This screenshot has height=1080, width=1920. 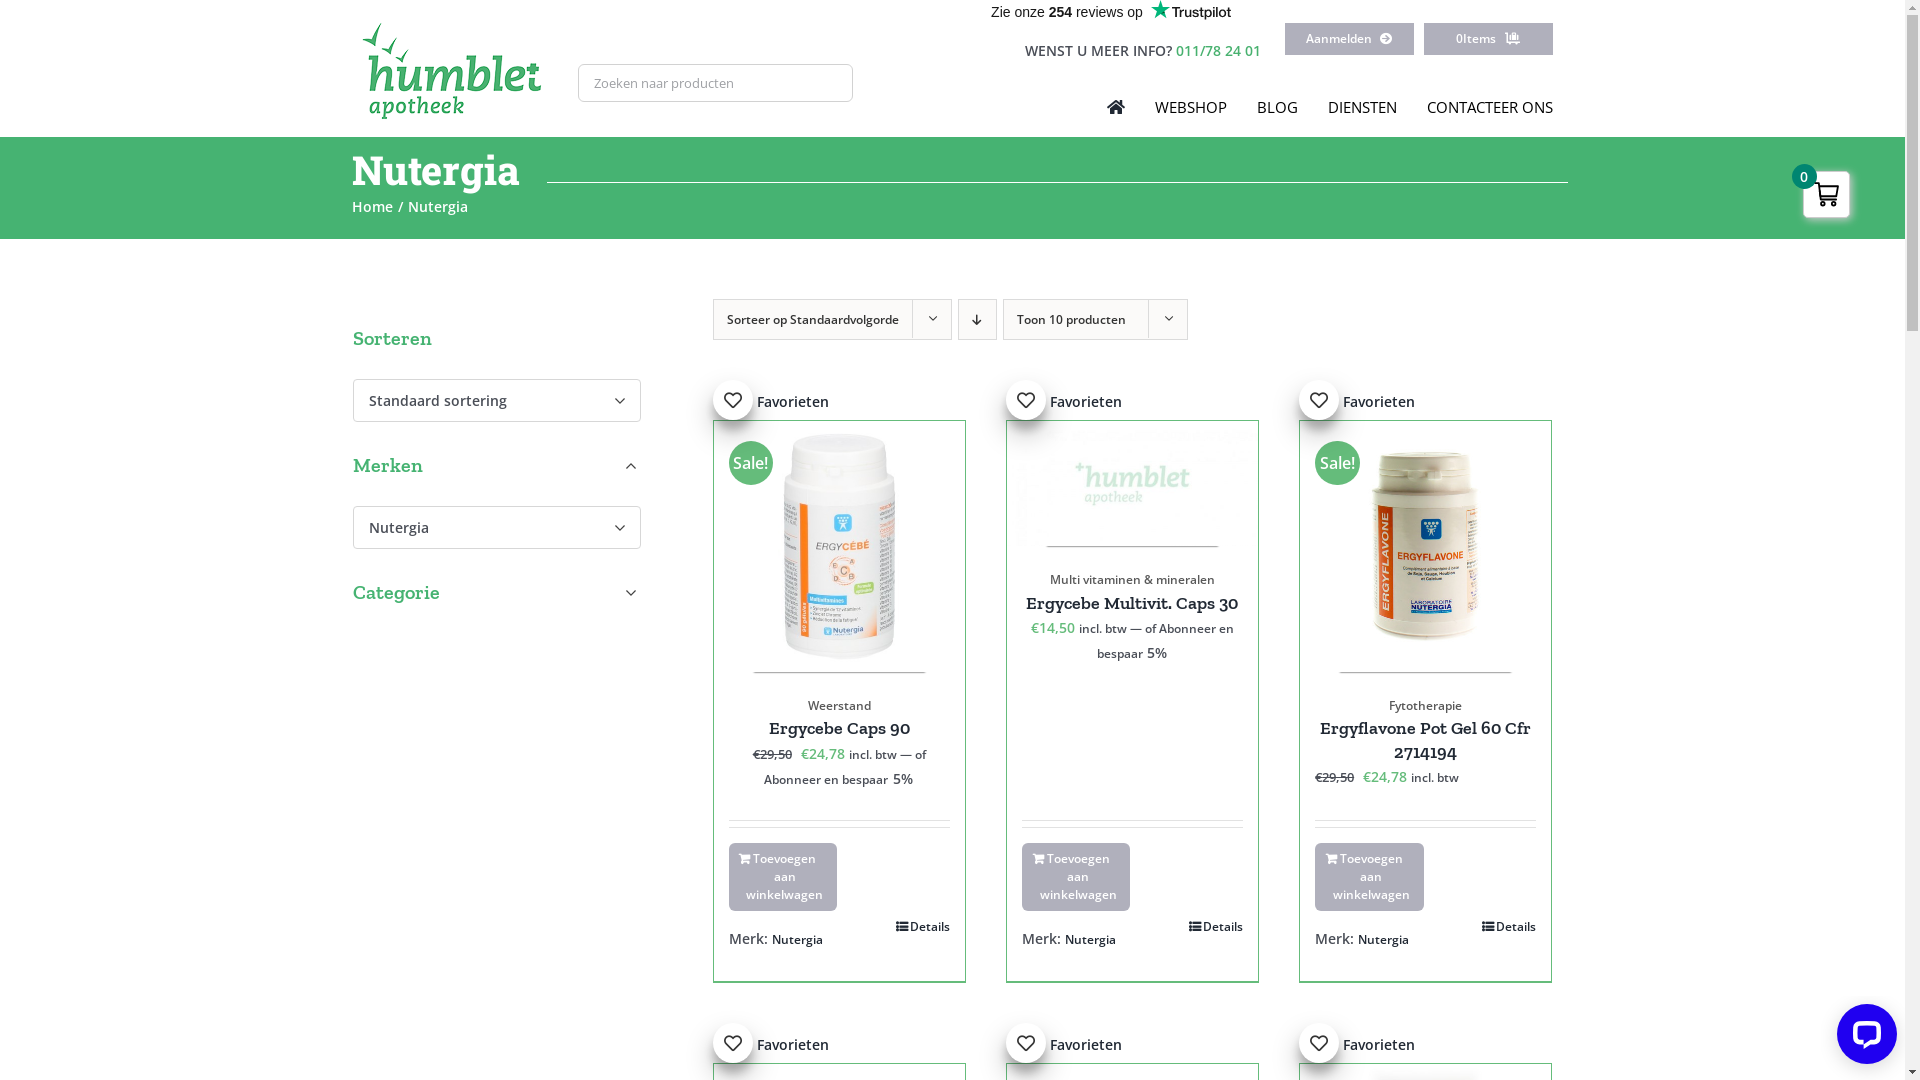 What do you see at coordinates (1132, 603) in the screenshot?
I see `Ergycebe Multivit. Caps 30` at bounding box center [1132, 603].